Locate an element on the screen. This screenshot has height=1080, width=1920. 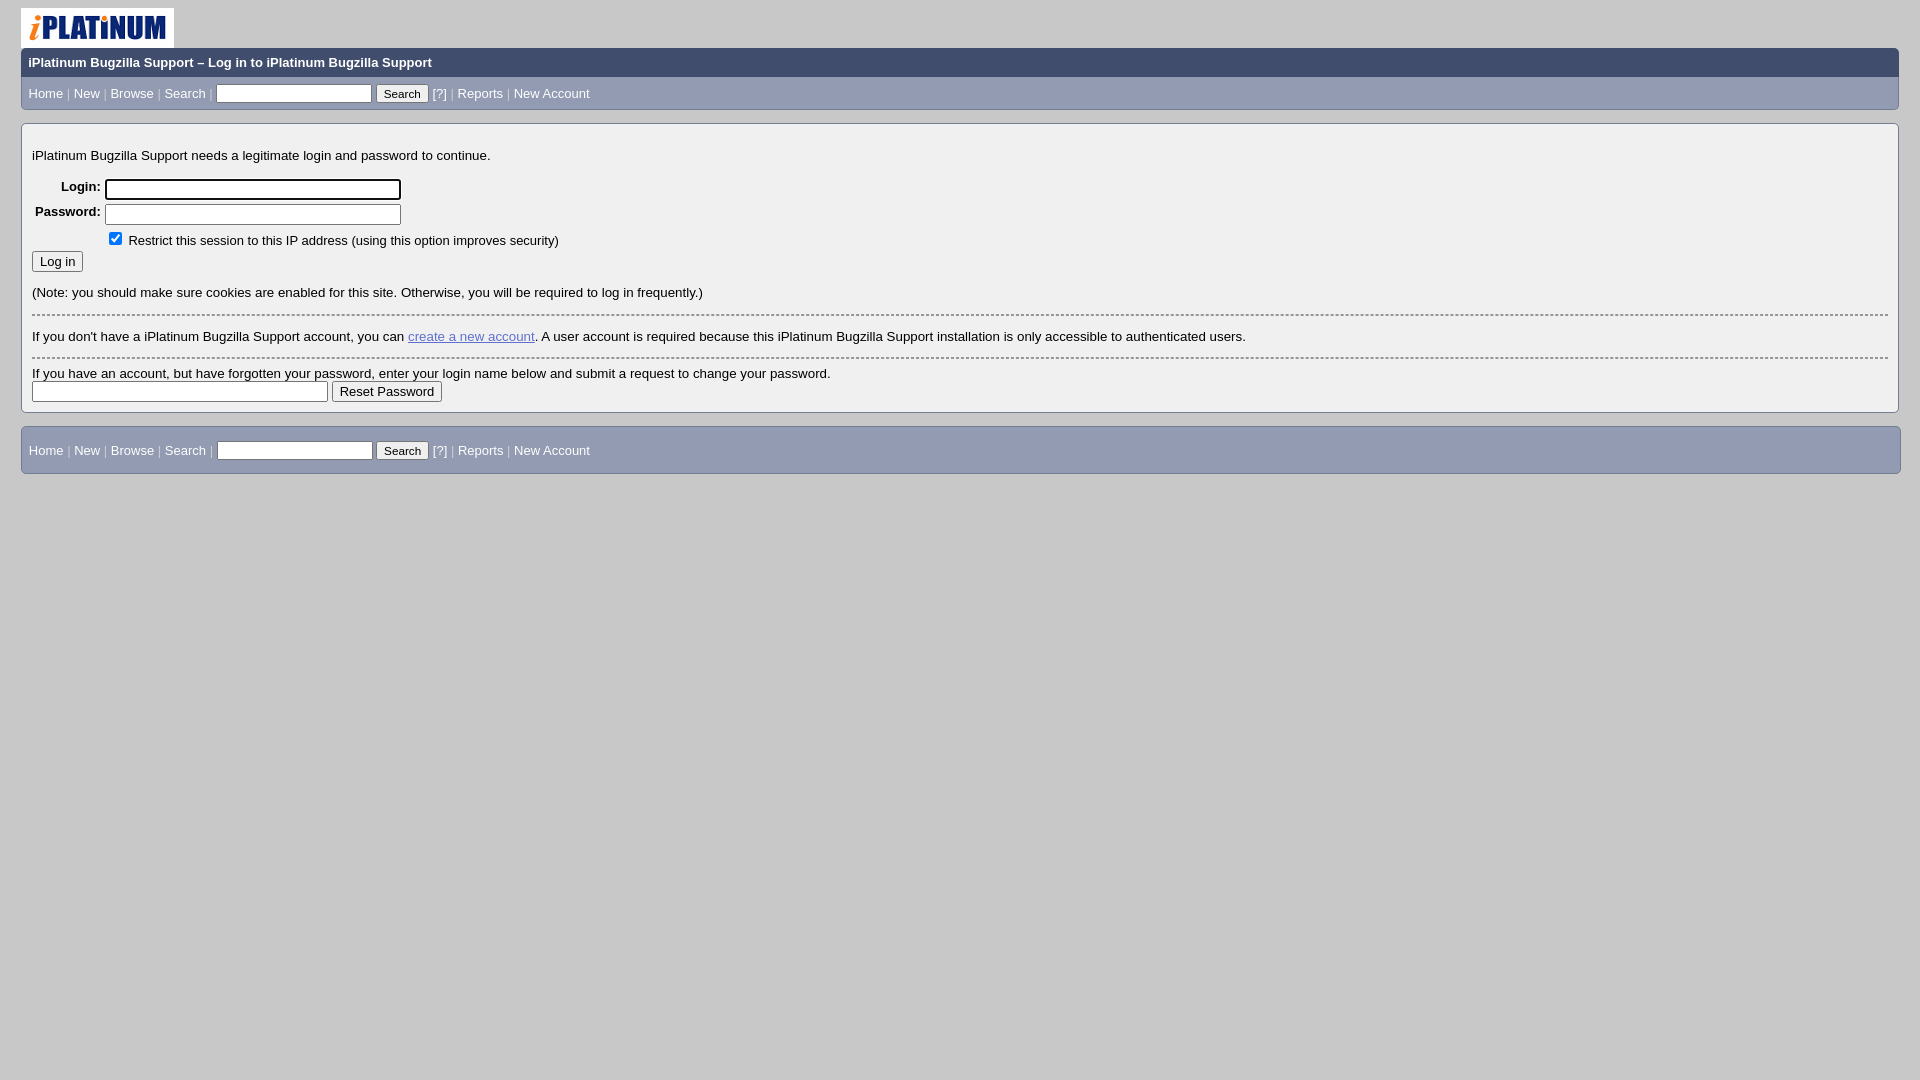
Browse is located at coordinates (132, 94).